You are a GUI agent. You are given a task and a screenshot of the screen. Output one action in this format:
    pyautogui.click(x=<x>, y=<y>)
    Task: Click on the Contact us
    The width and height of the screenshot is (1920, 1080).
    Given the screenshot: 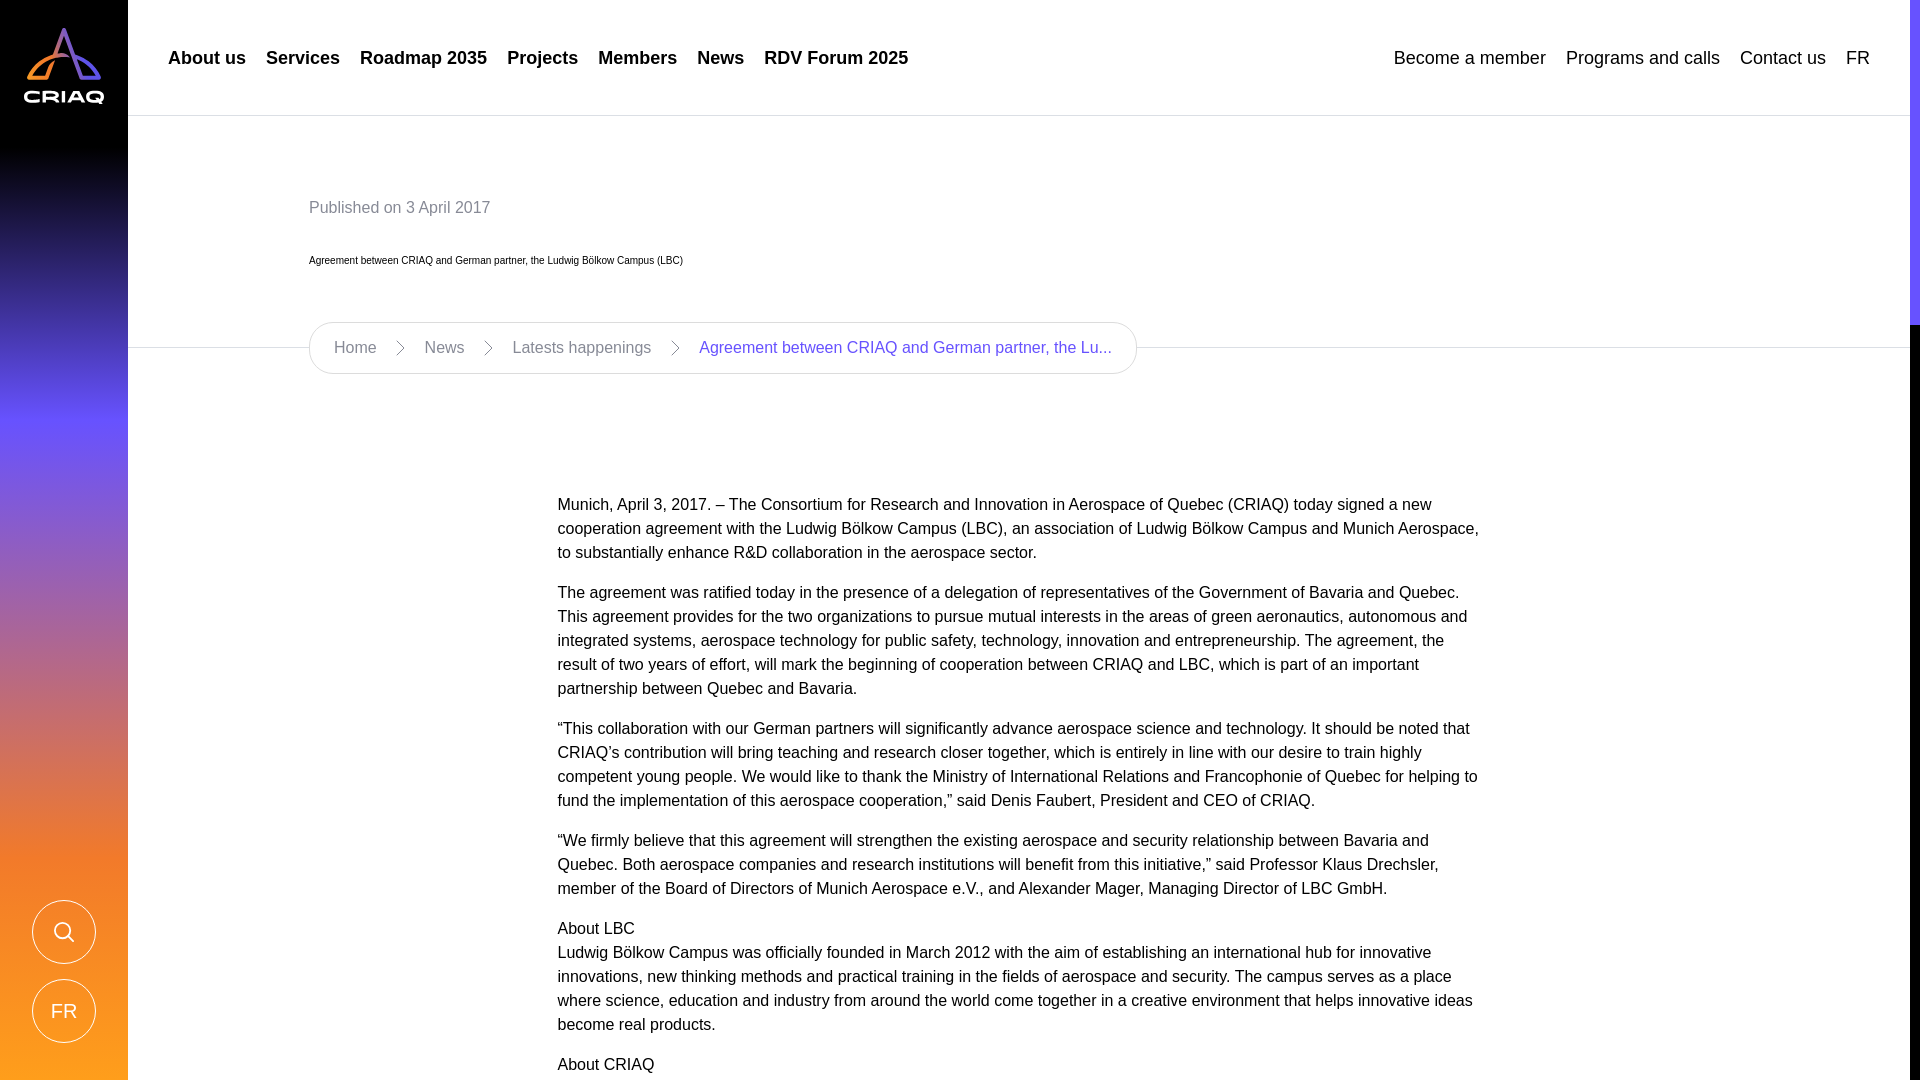 What is the action you would take?
    pyautogui.click(x=1782, y=58)
    